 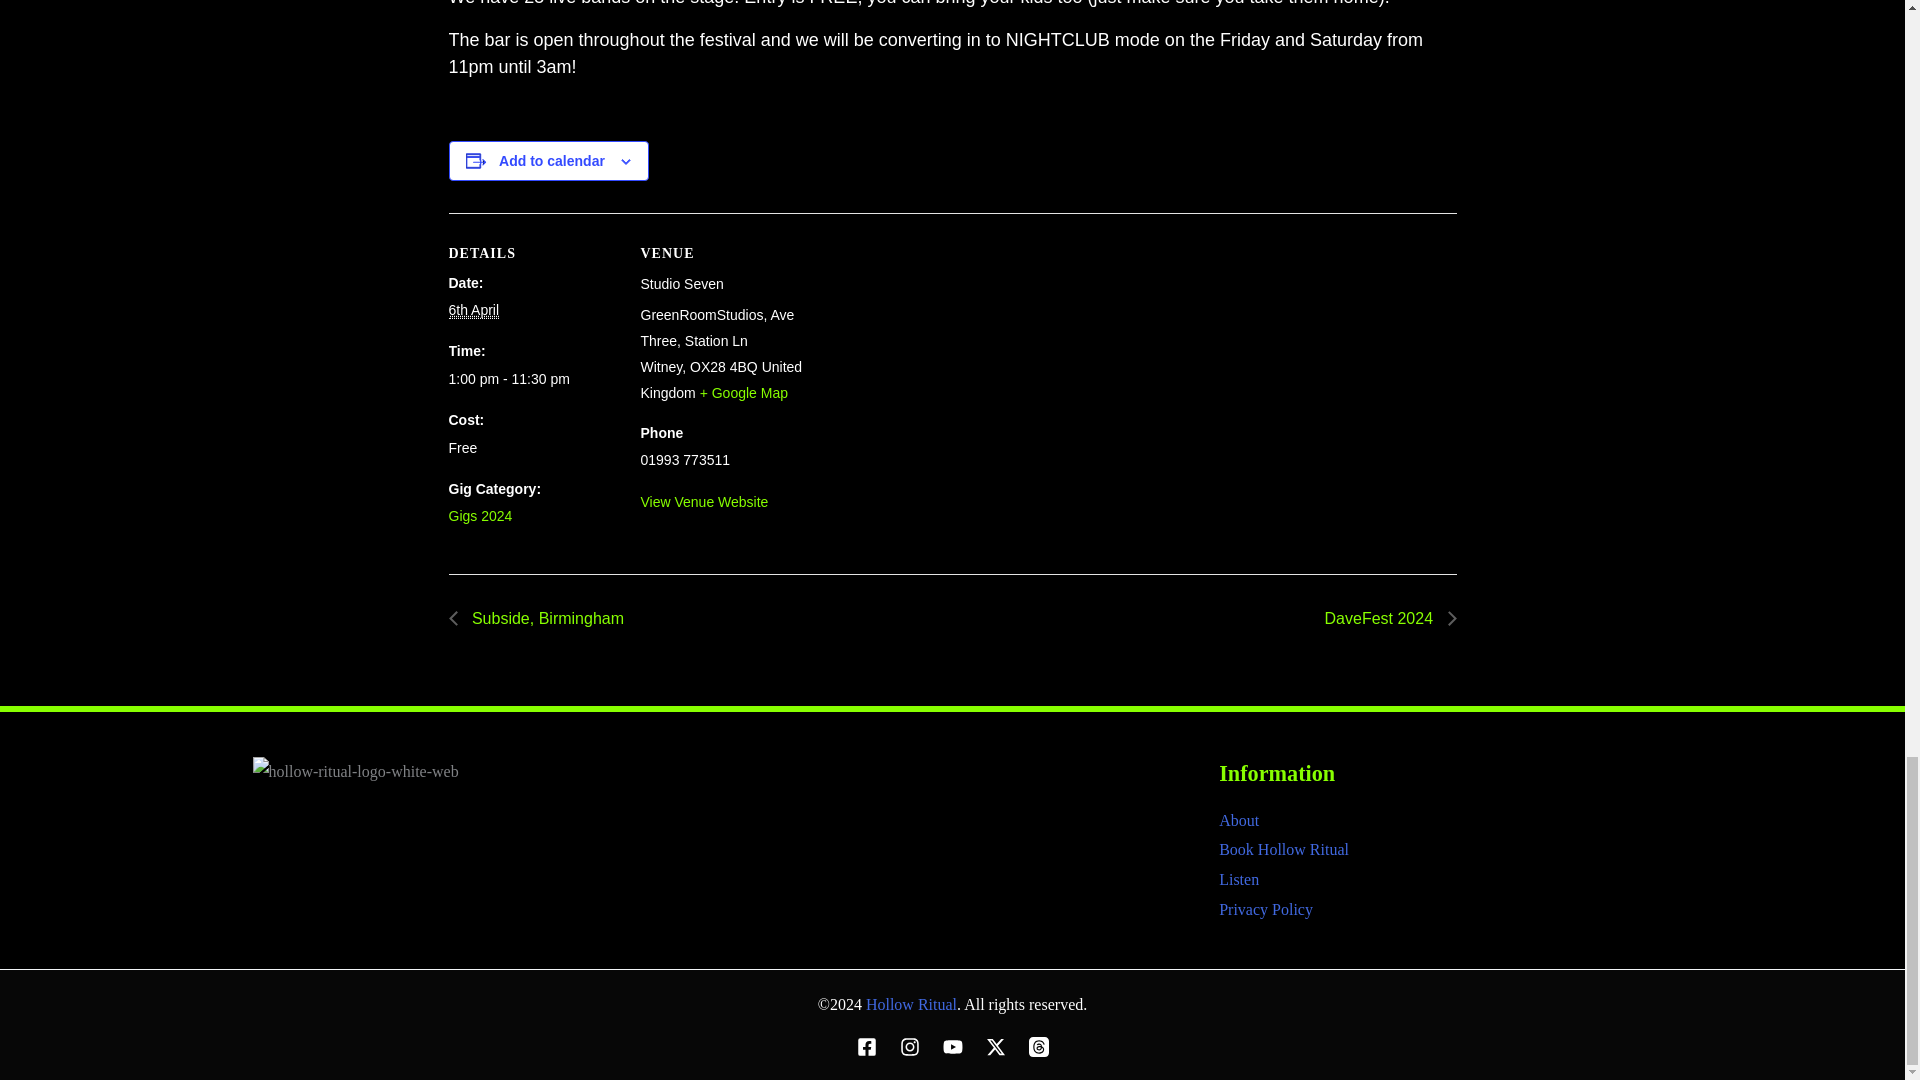 What do you see at coordinates (704, 501) in the screenshot?
I see `View Venue Website` at bounding box center [704, 501].